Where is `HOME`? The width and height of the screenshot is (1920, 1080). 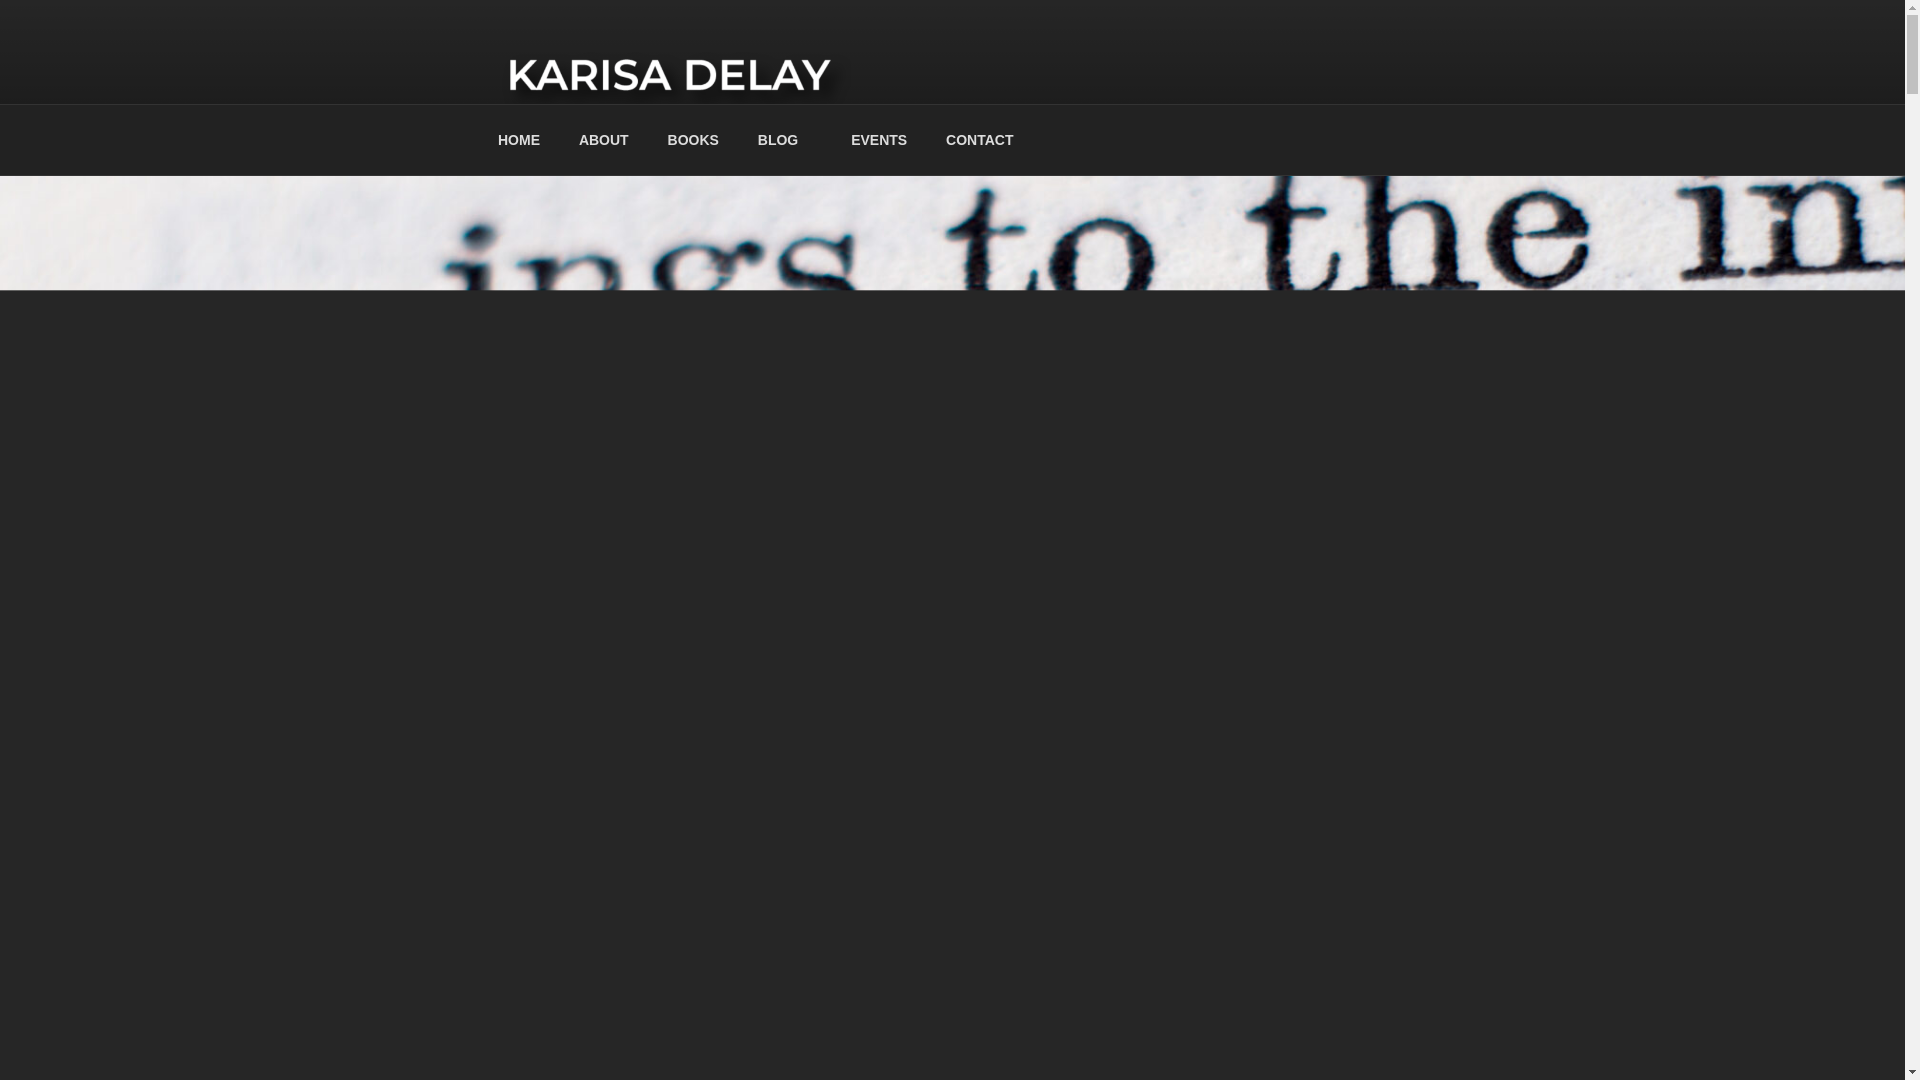
HOME is located at coordinates (518, 140).